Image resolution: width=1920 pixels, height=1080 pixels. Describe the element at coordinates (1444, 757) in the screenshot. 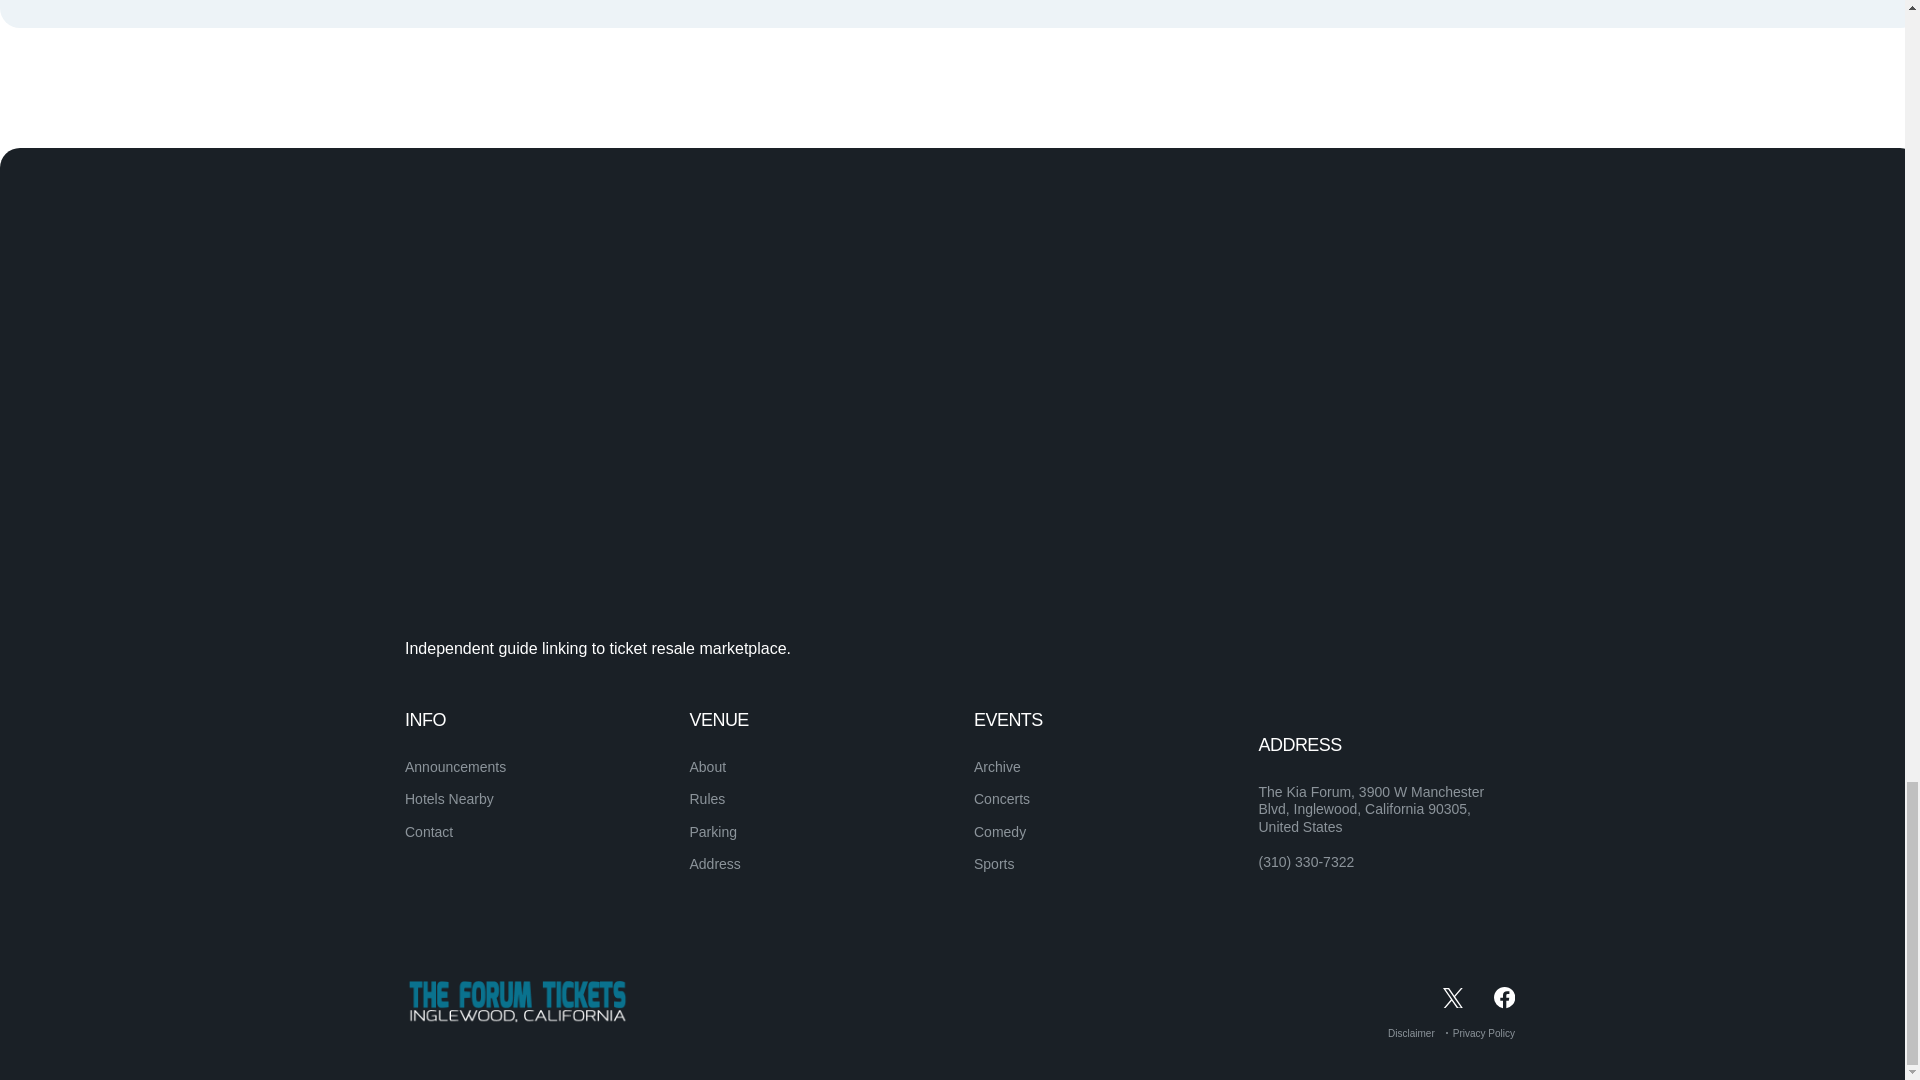

I see `SUBSCRIBE` at that location.